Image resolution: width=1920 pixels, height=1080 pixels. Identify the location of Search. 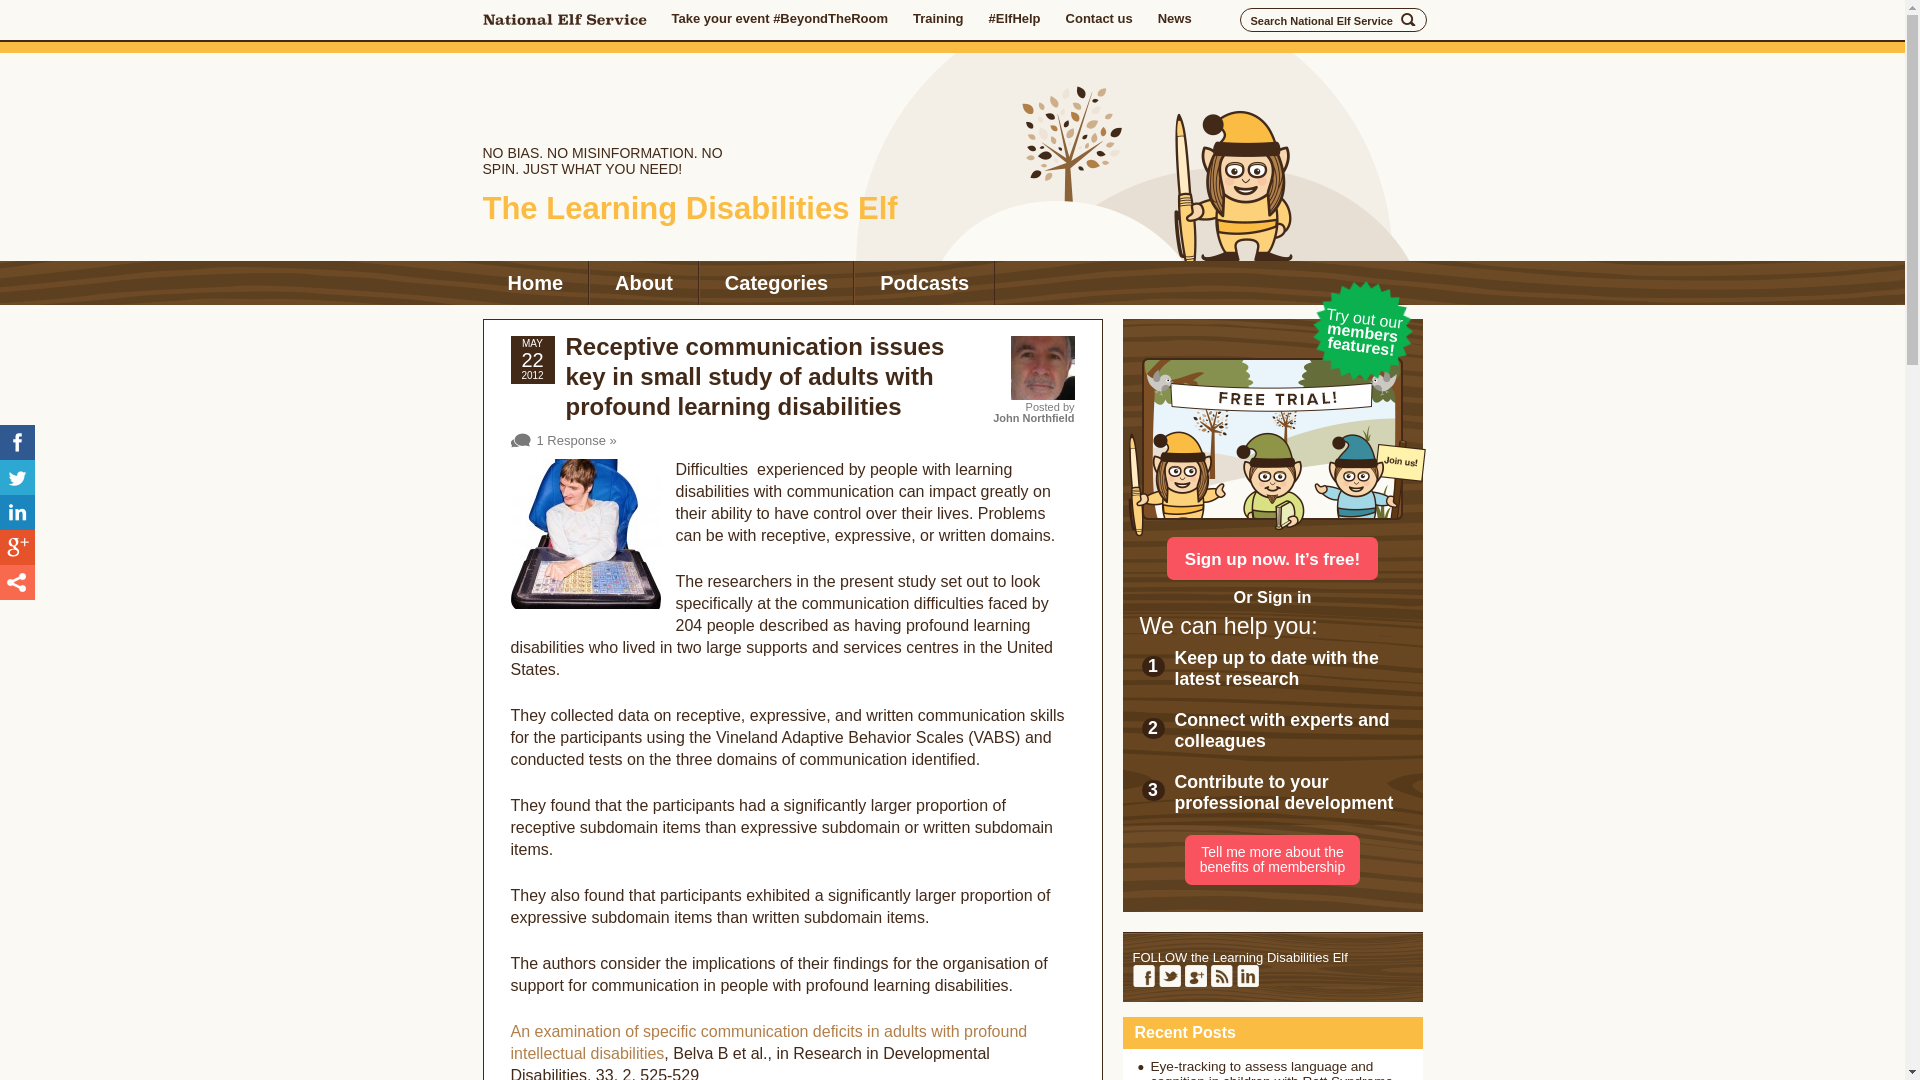
(1408, 20).